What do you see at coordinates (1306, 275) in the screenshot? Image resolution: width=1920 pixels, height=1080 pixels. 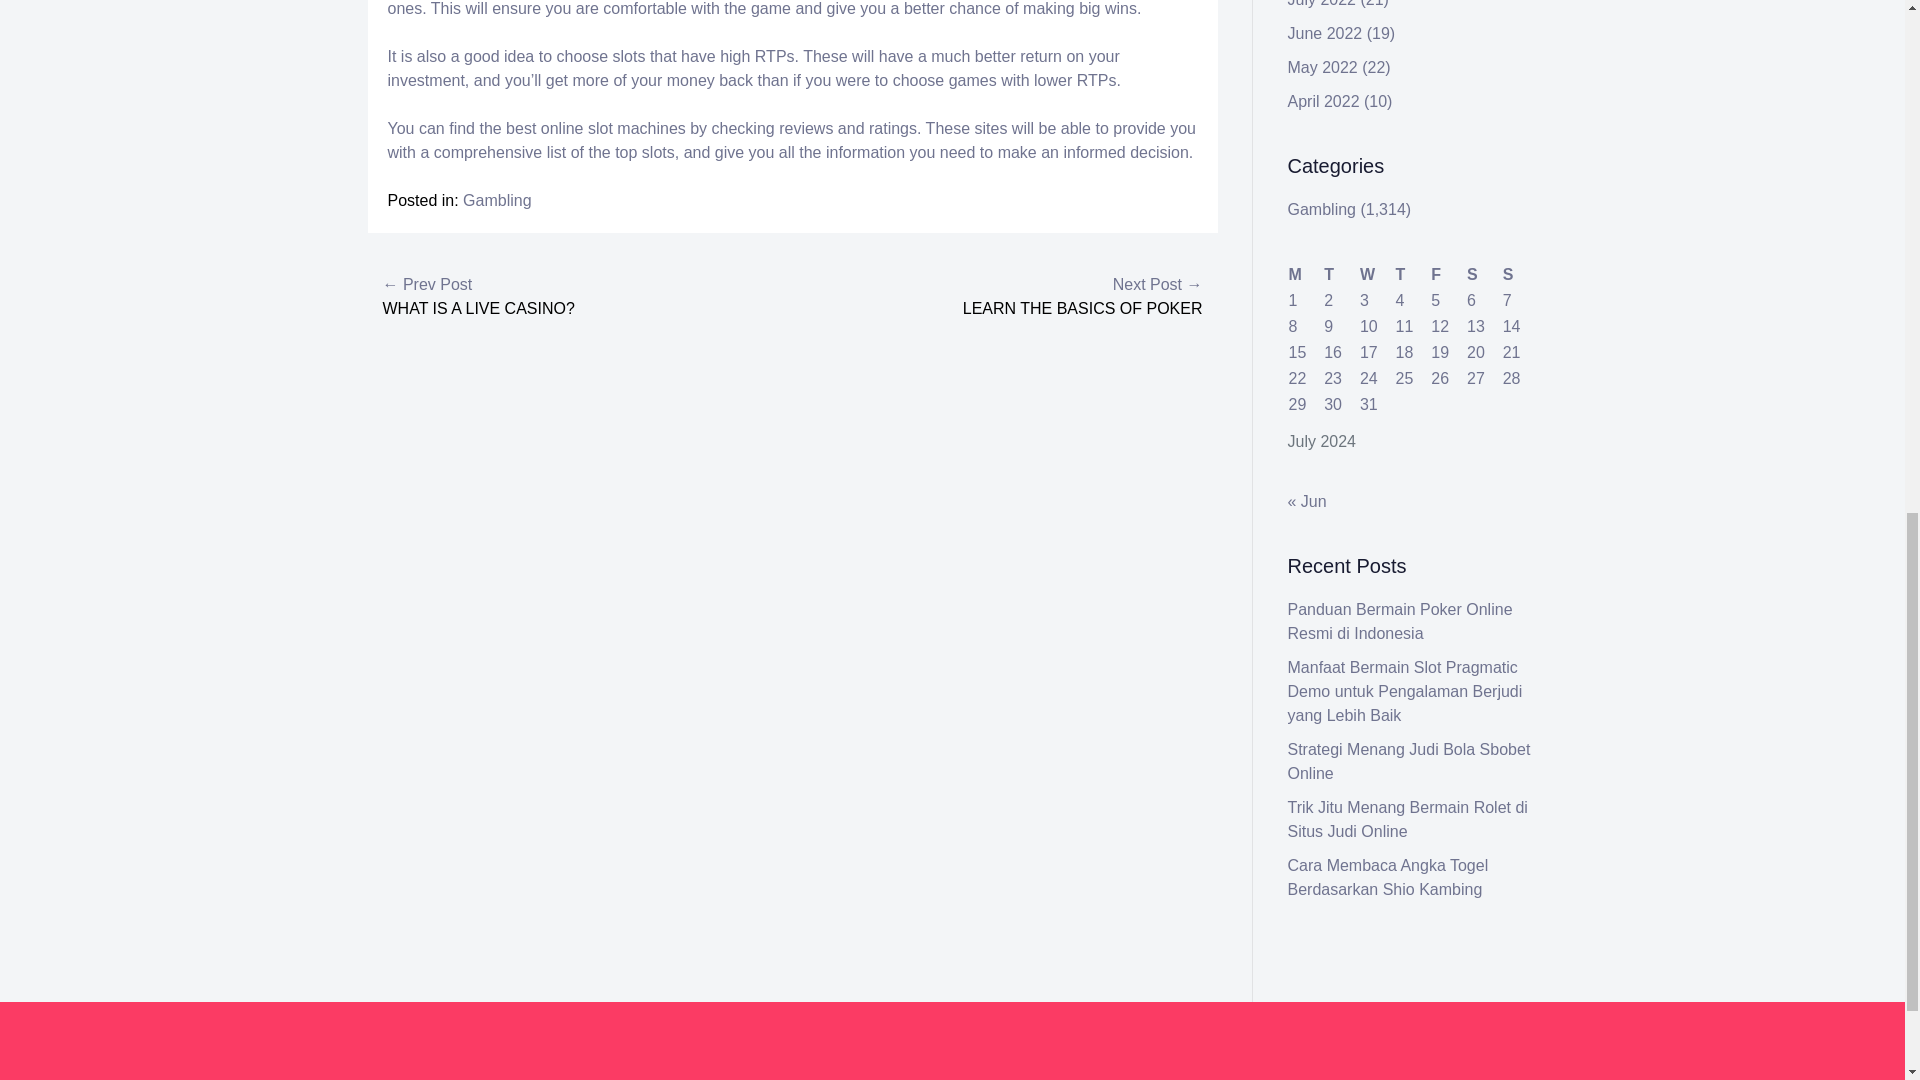 I see `Monday` at bounding box center [1306, 275].